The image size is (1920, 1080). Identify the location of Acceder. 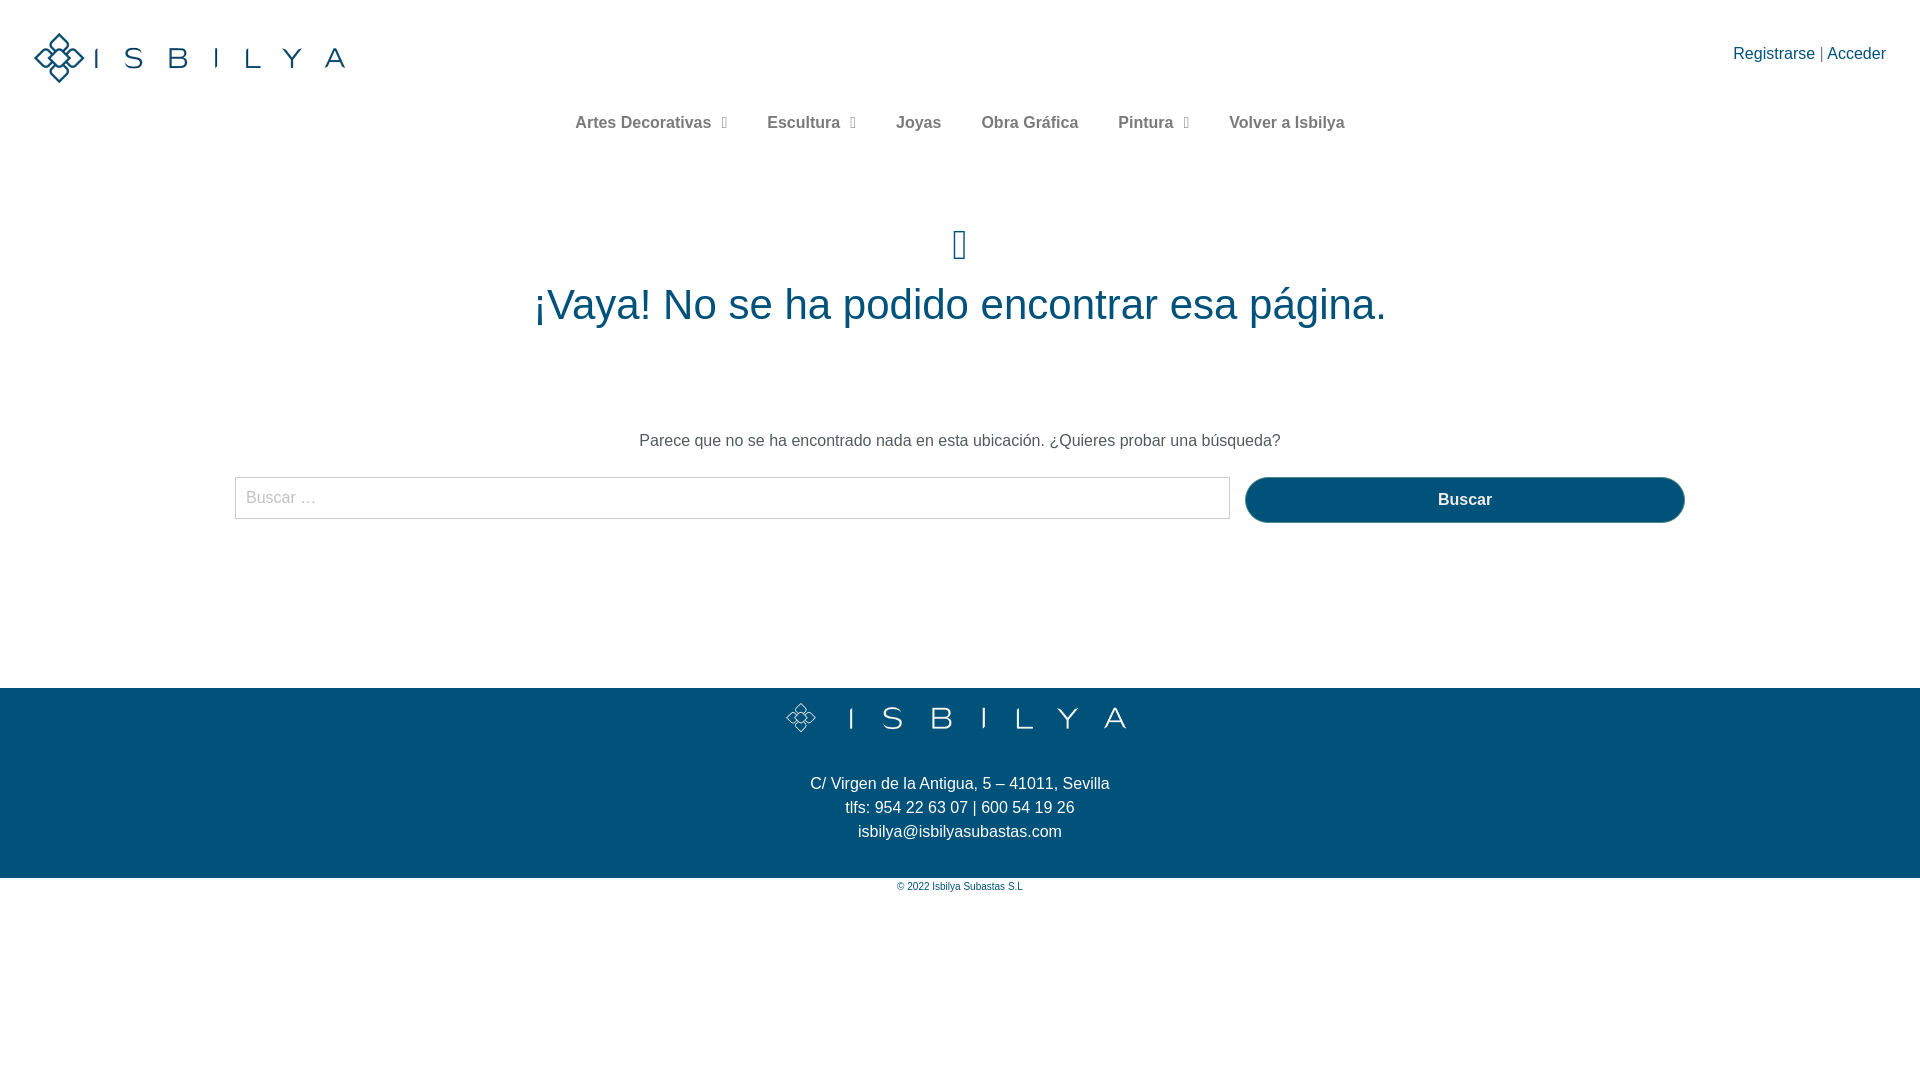
(1856, 53).